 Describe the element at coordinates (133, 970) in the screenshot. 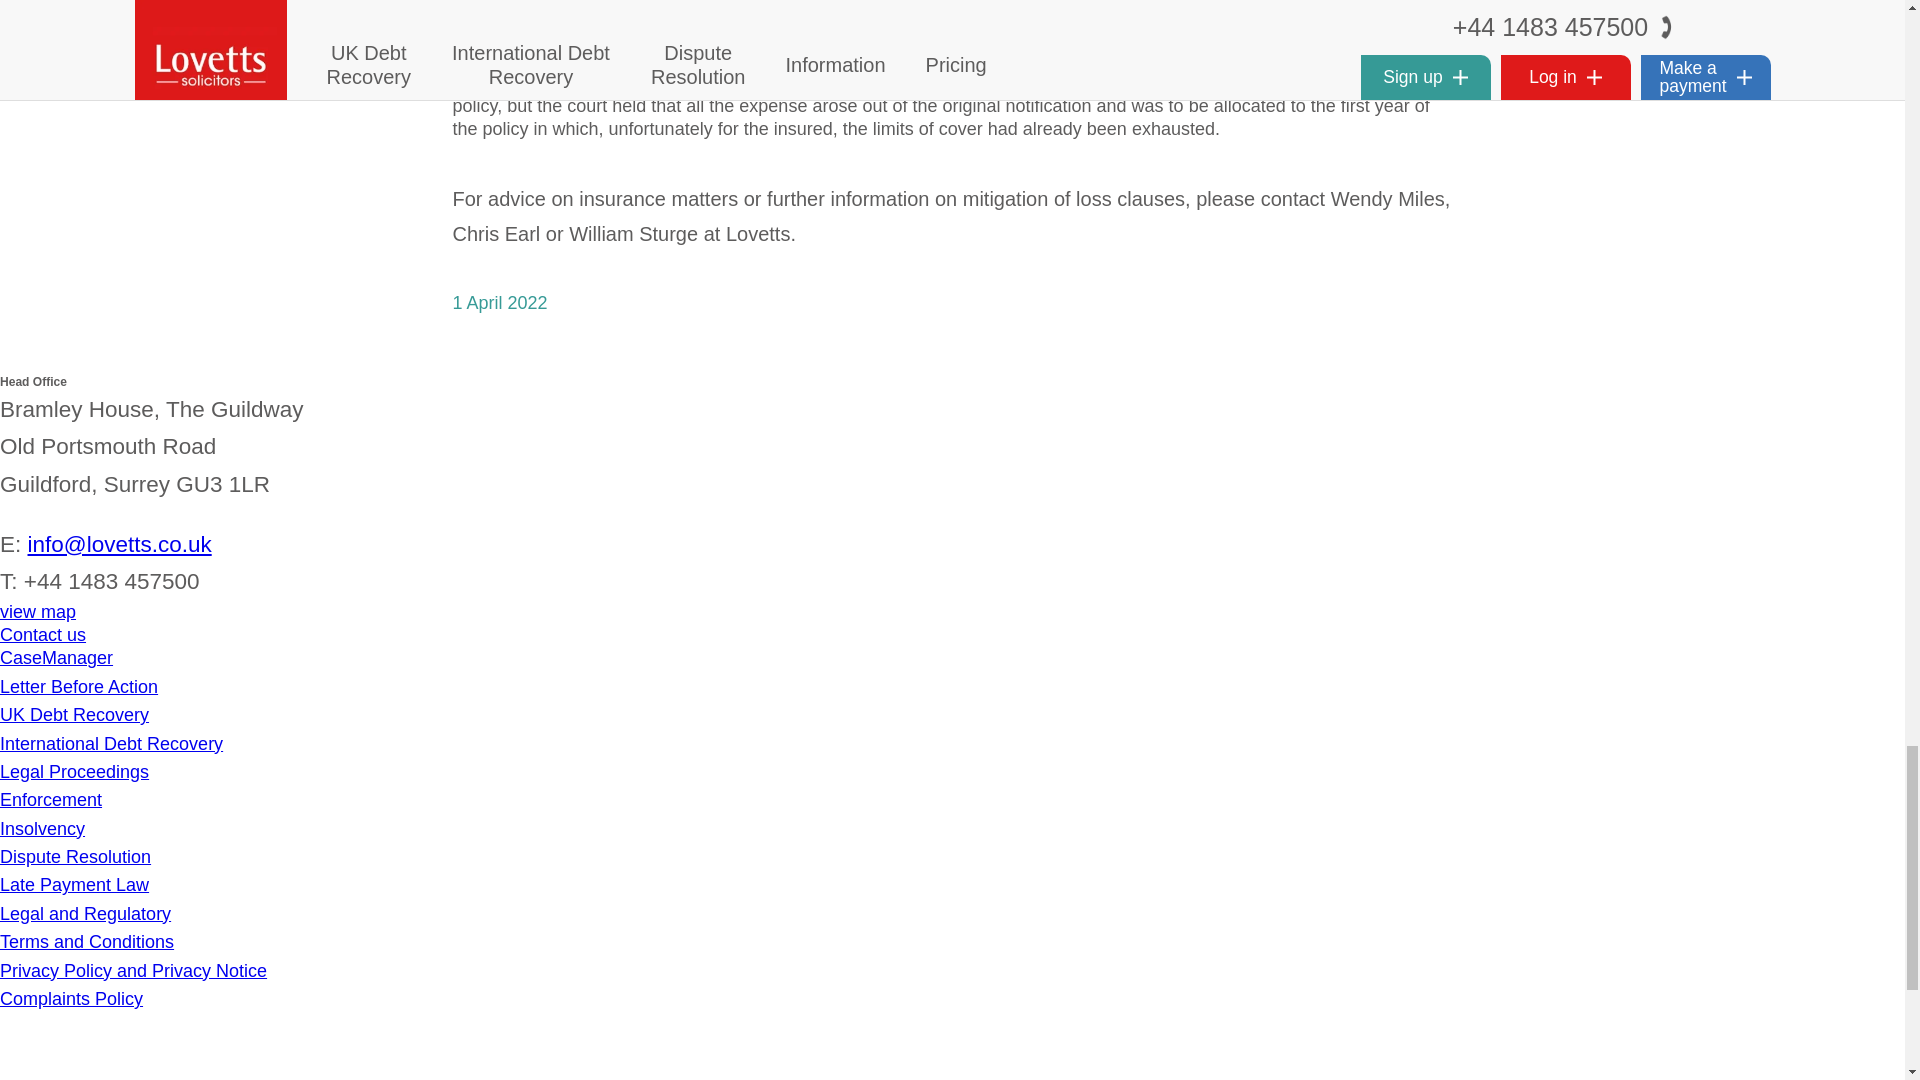

I see `Privacy Policy and Privacy Notice` at that location.